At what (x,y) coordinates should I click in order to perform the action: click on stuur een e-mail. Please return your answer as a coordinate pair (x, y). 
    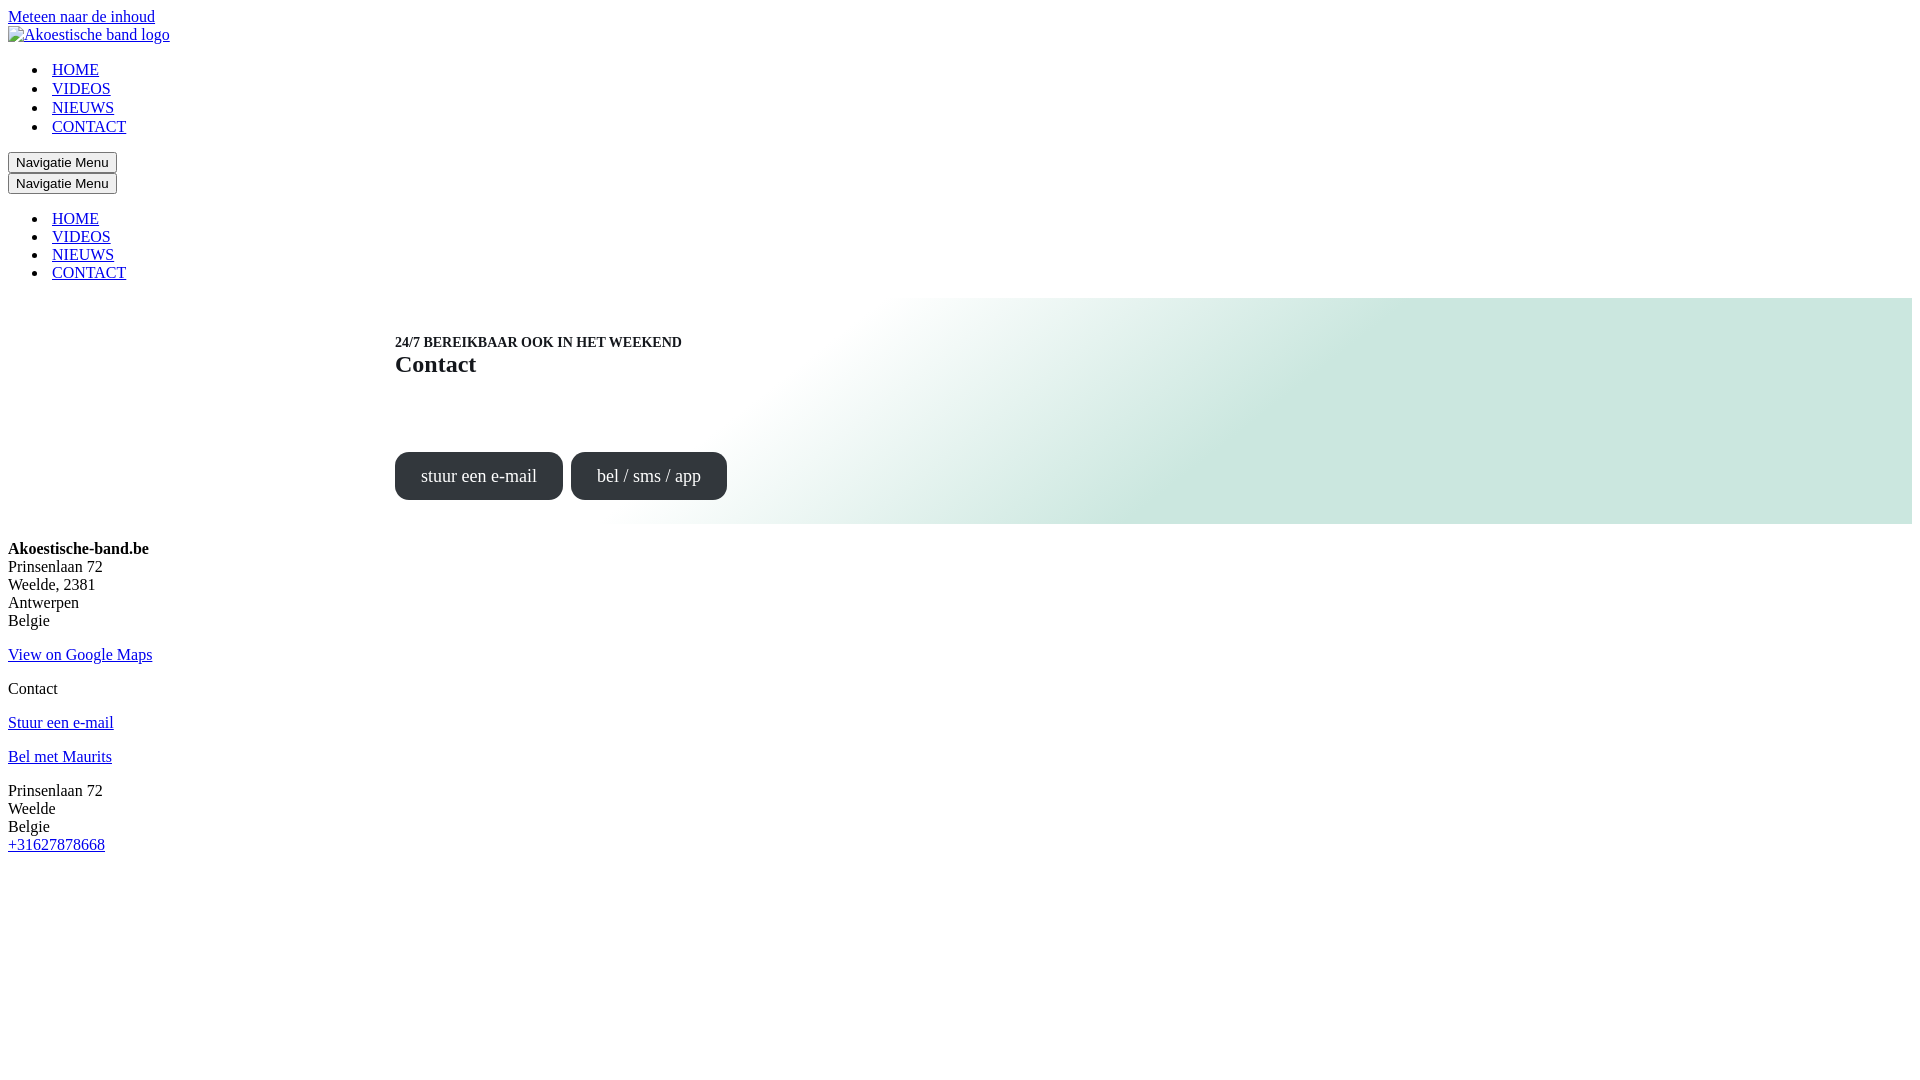
    Looking at the image, I should click on (479, 476).